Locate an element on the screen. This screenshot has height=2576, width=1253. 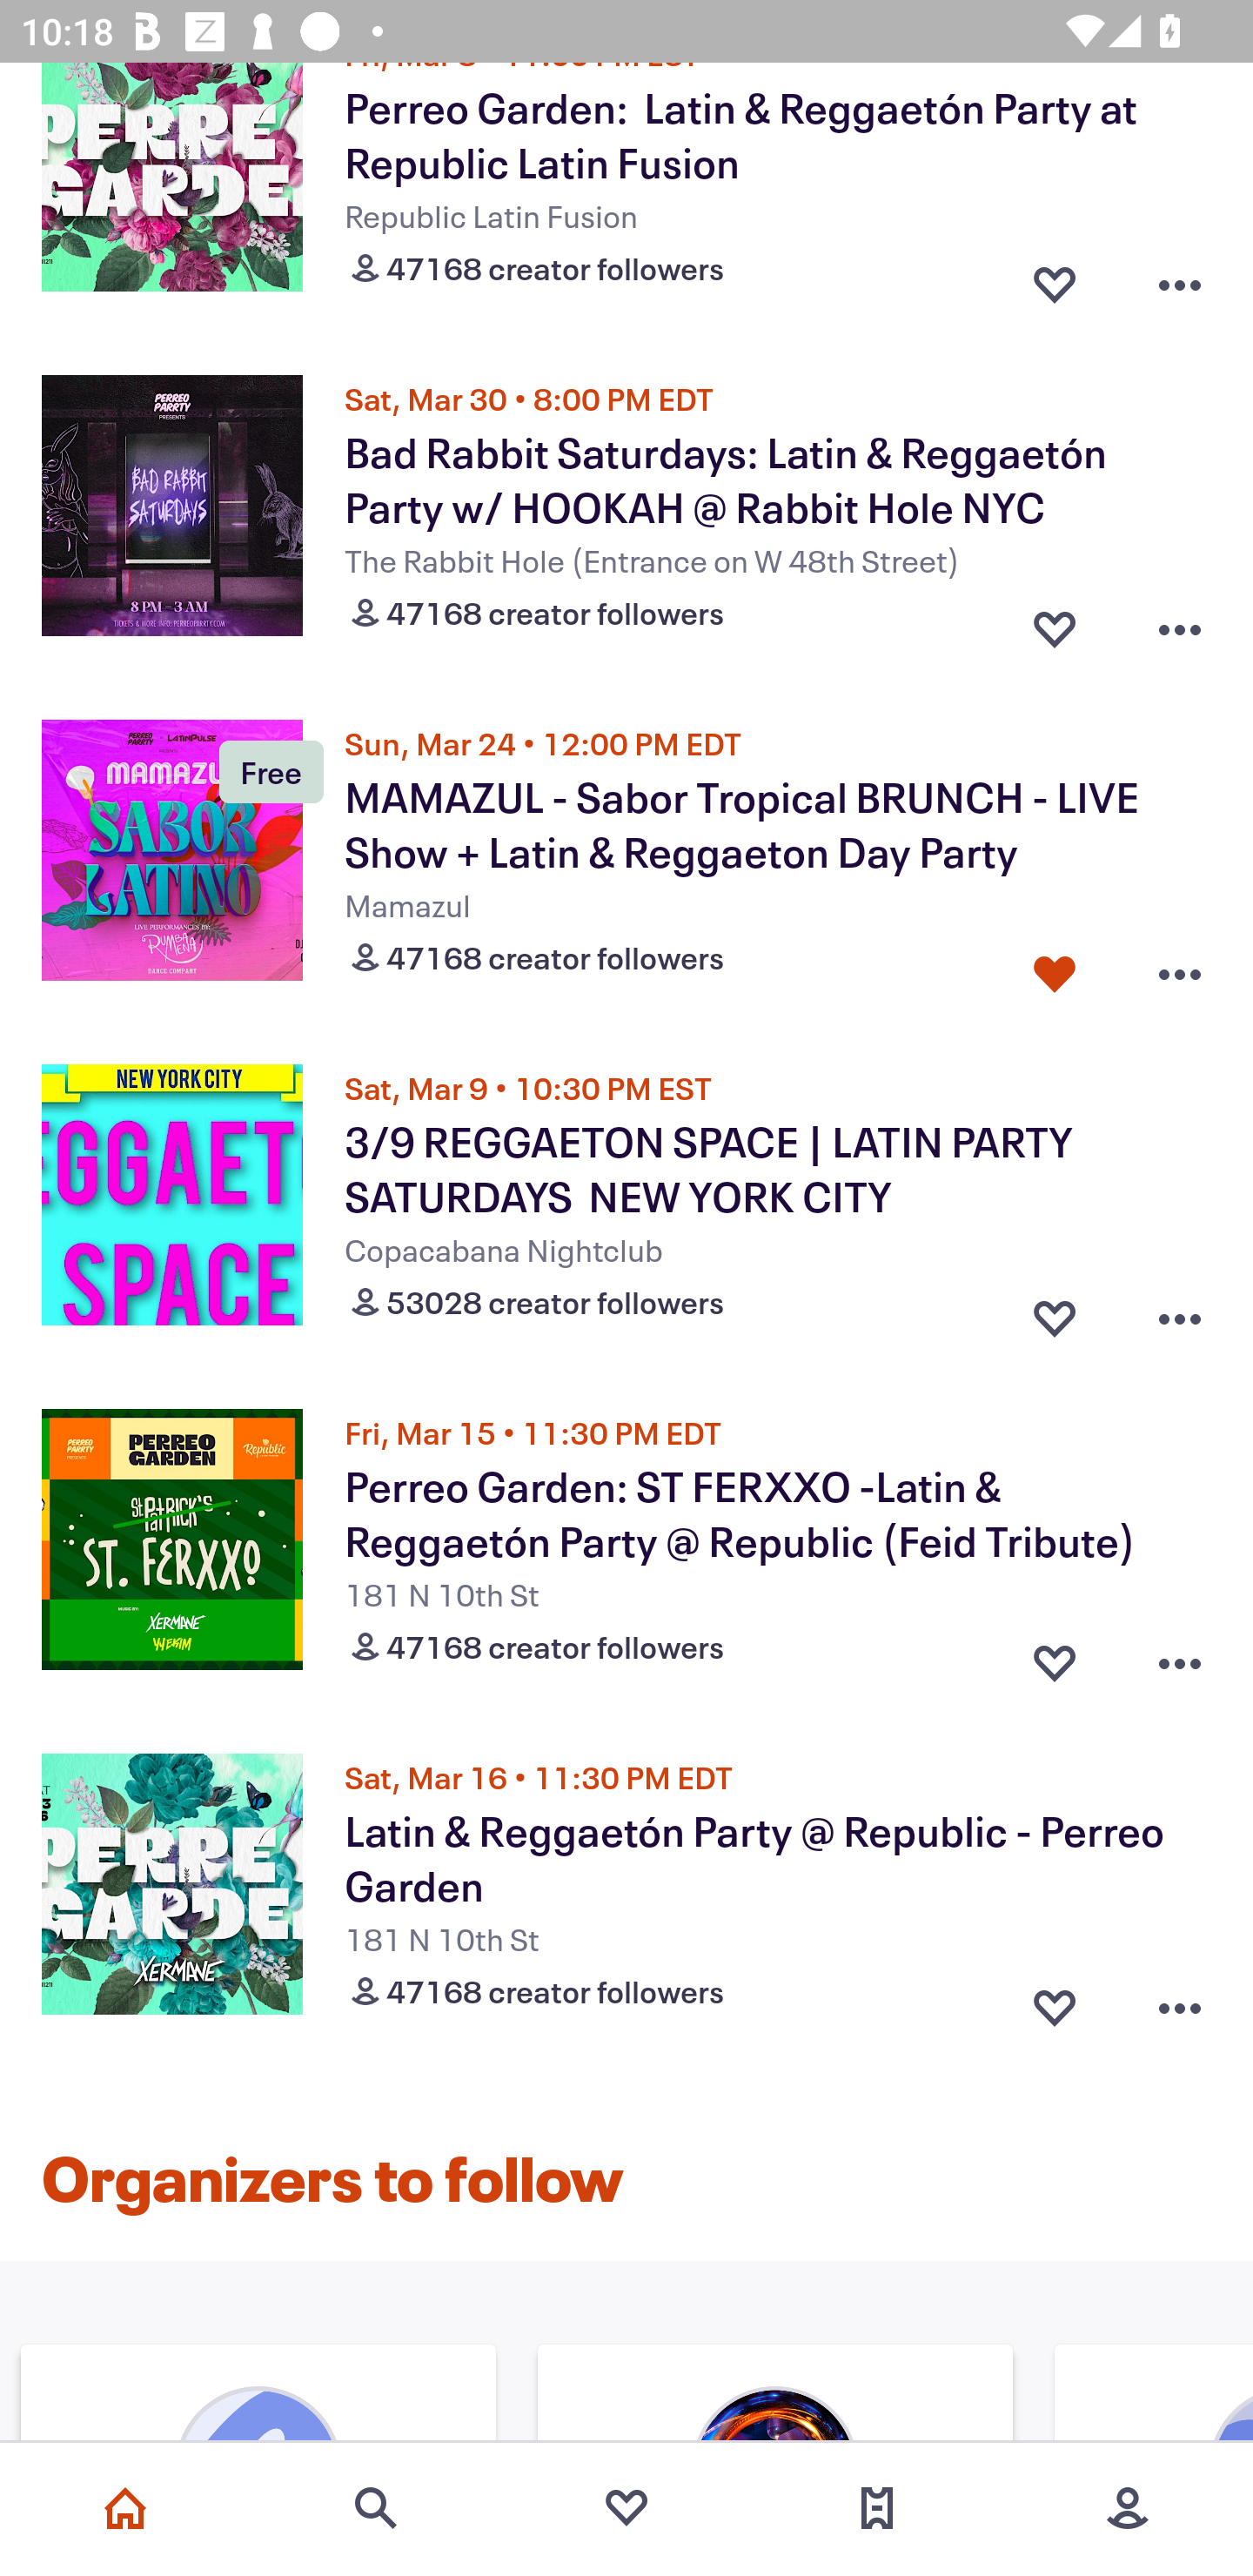
Overflow menu button is located at coordinates (1180, 621).